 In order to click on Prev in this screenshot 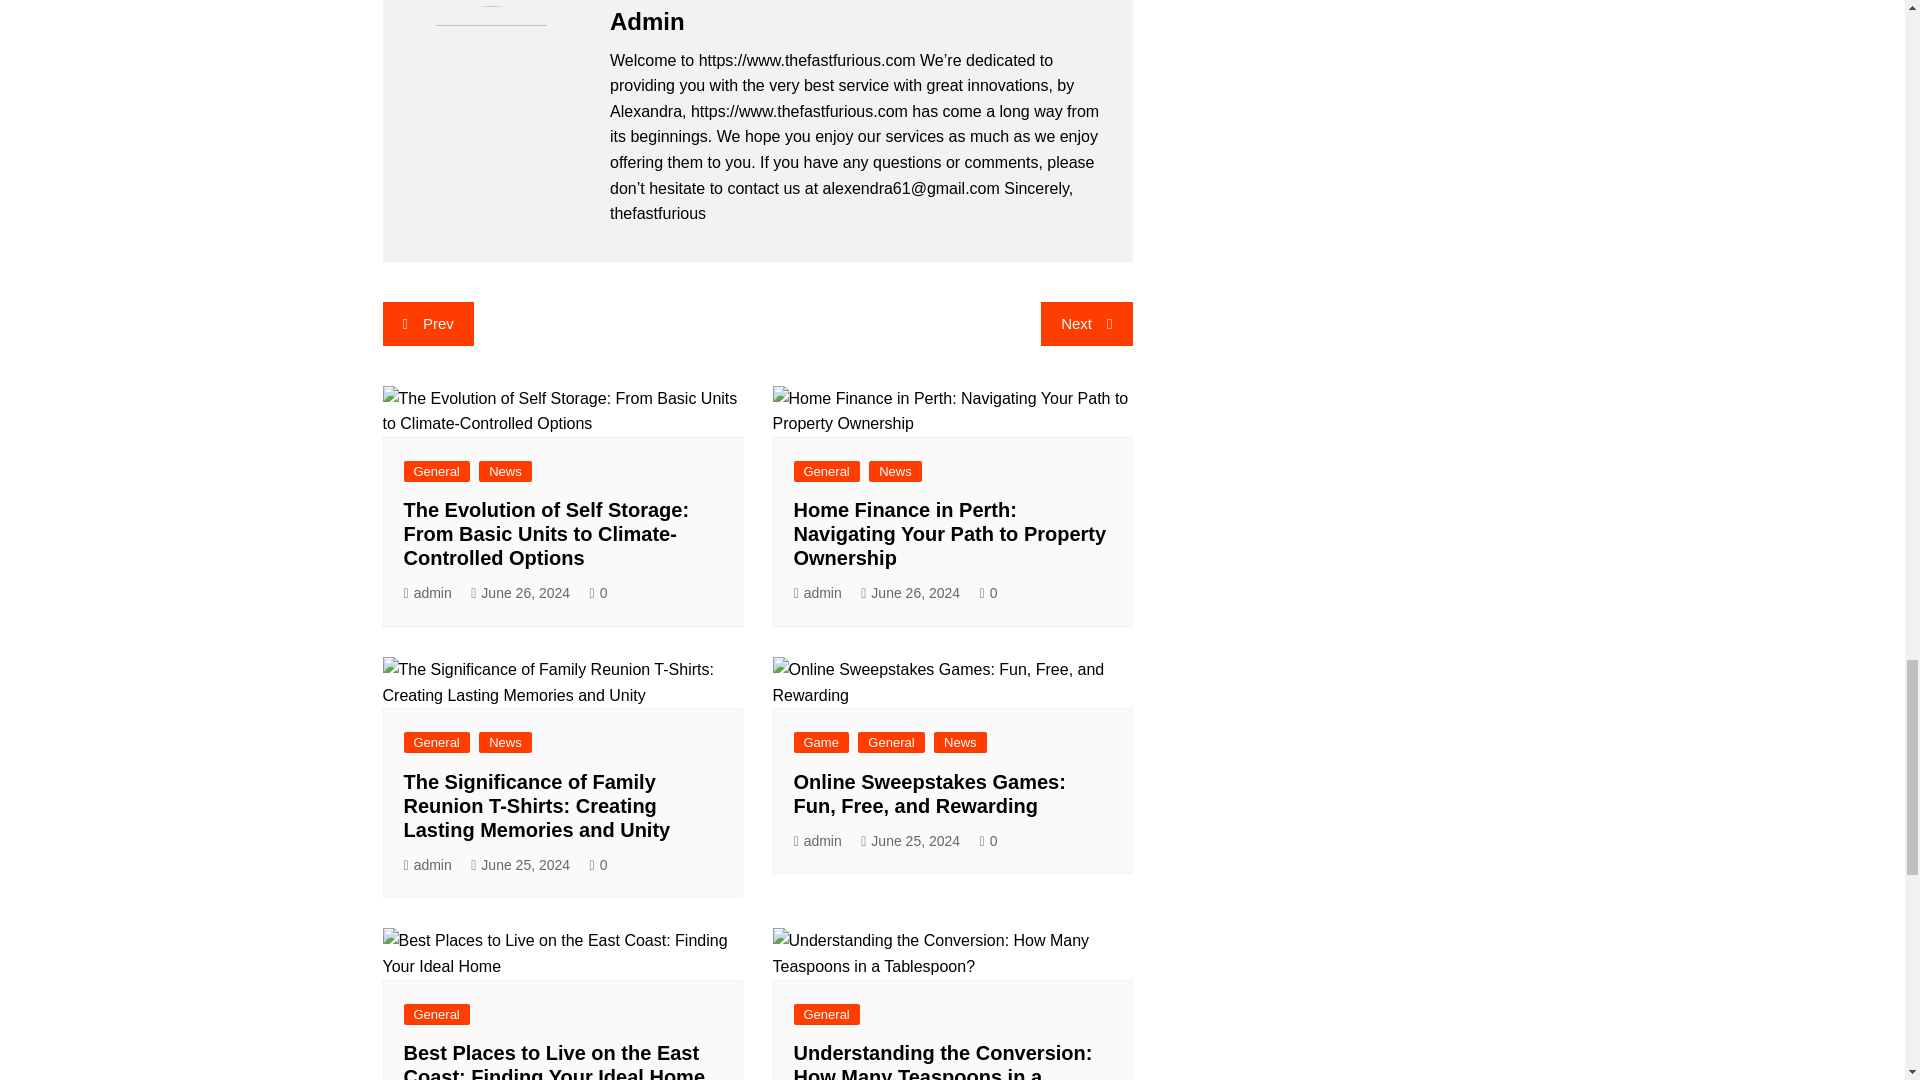, I will do `click(427, 324)`.